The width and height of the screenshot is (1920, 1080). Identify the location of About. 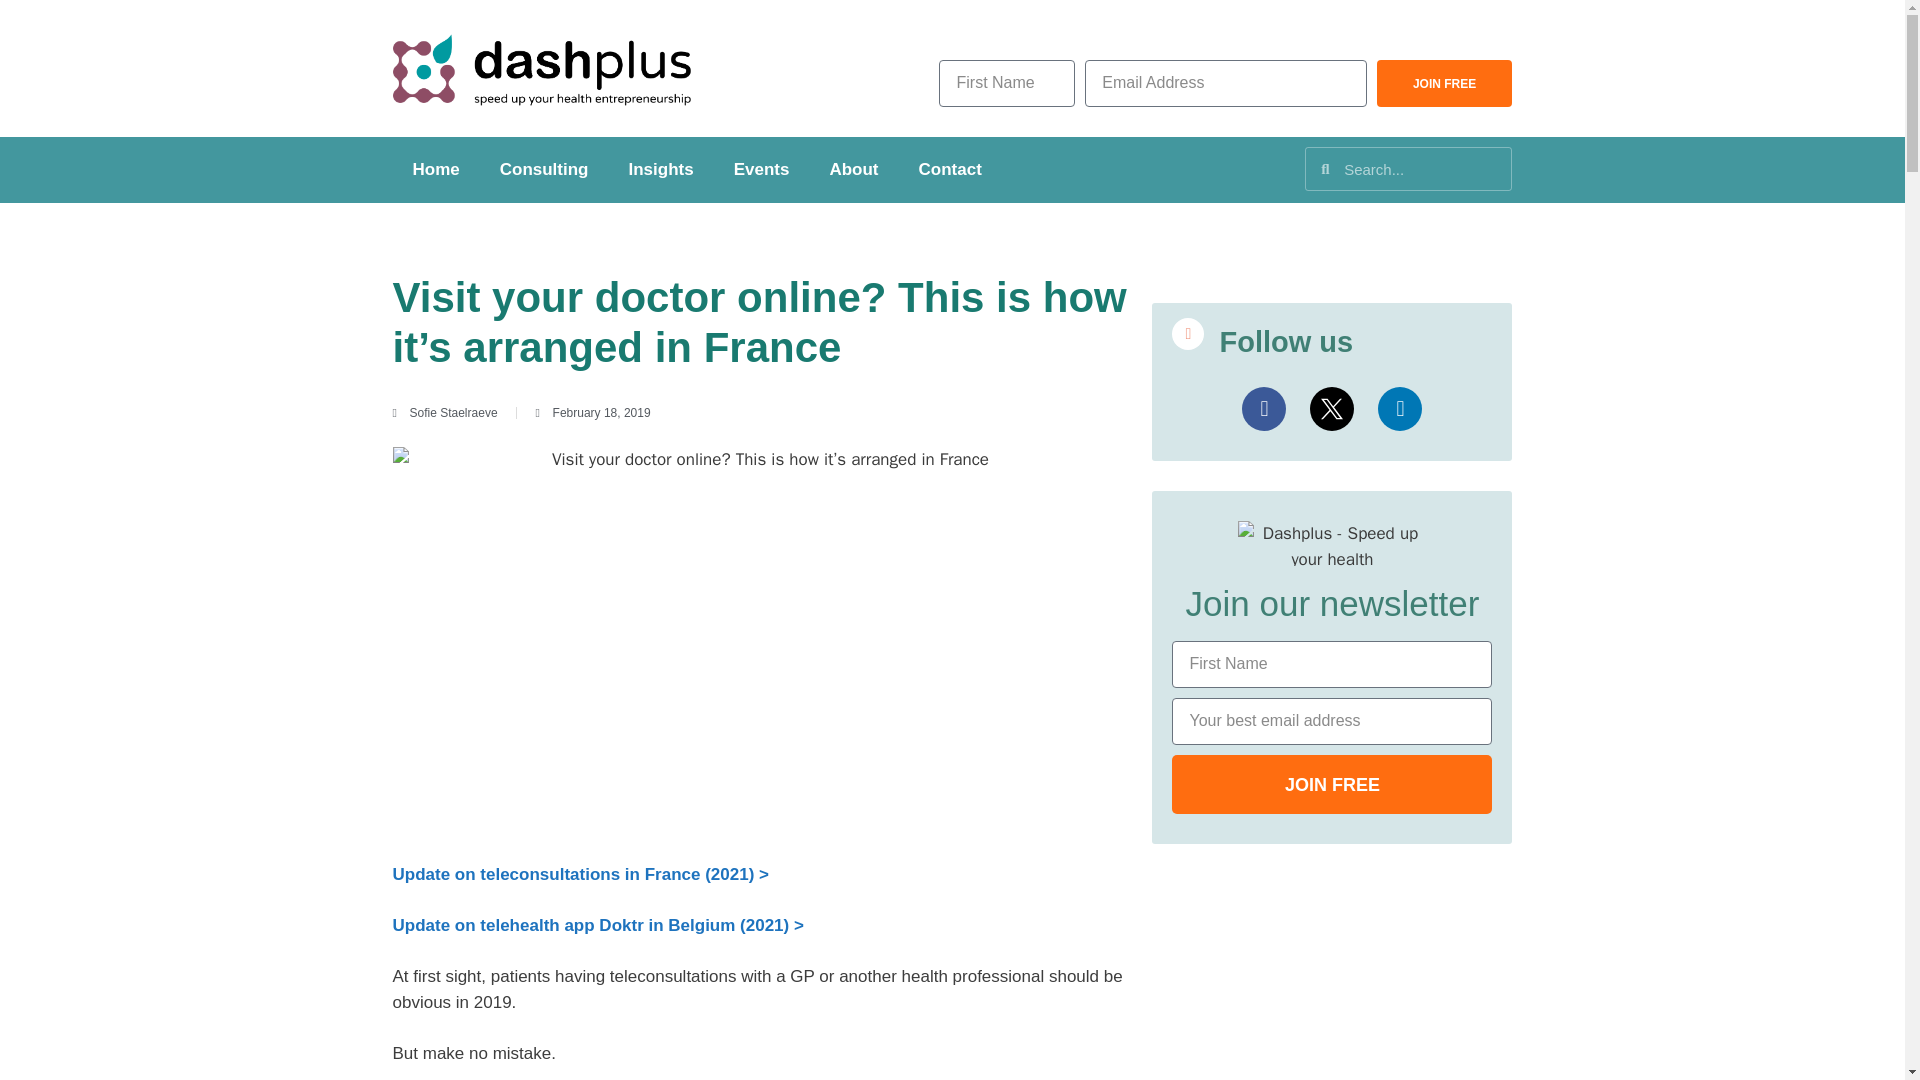
(853, 170).